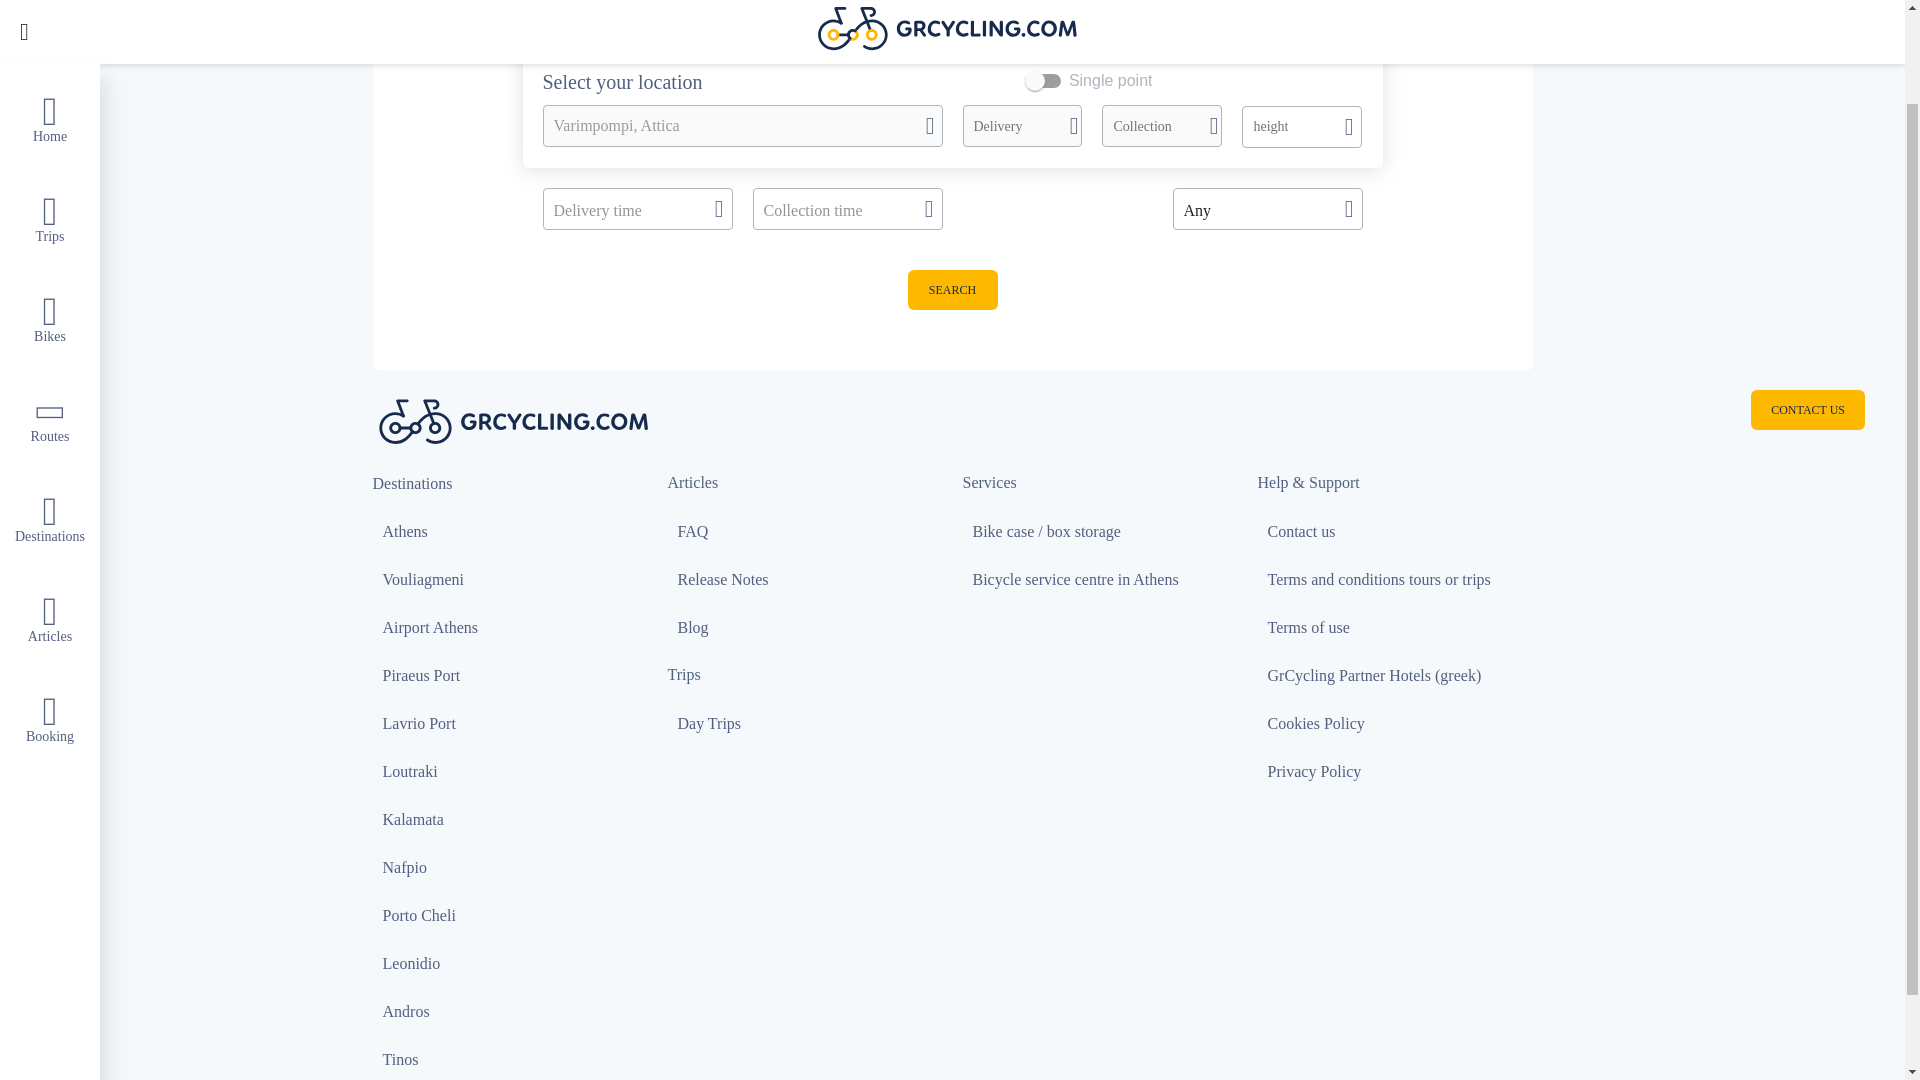  I want to click on Loutraki, so click(514, 784).